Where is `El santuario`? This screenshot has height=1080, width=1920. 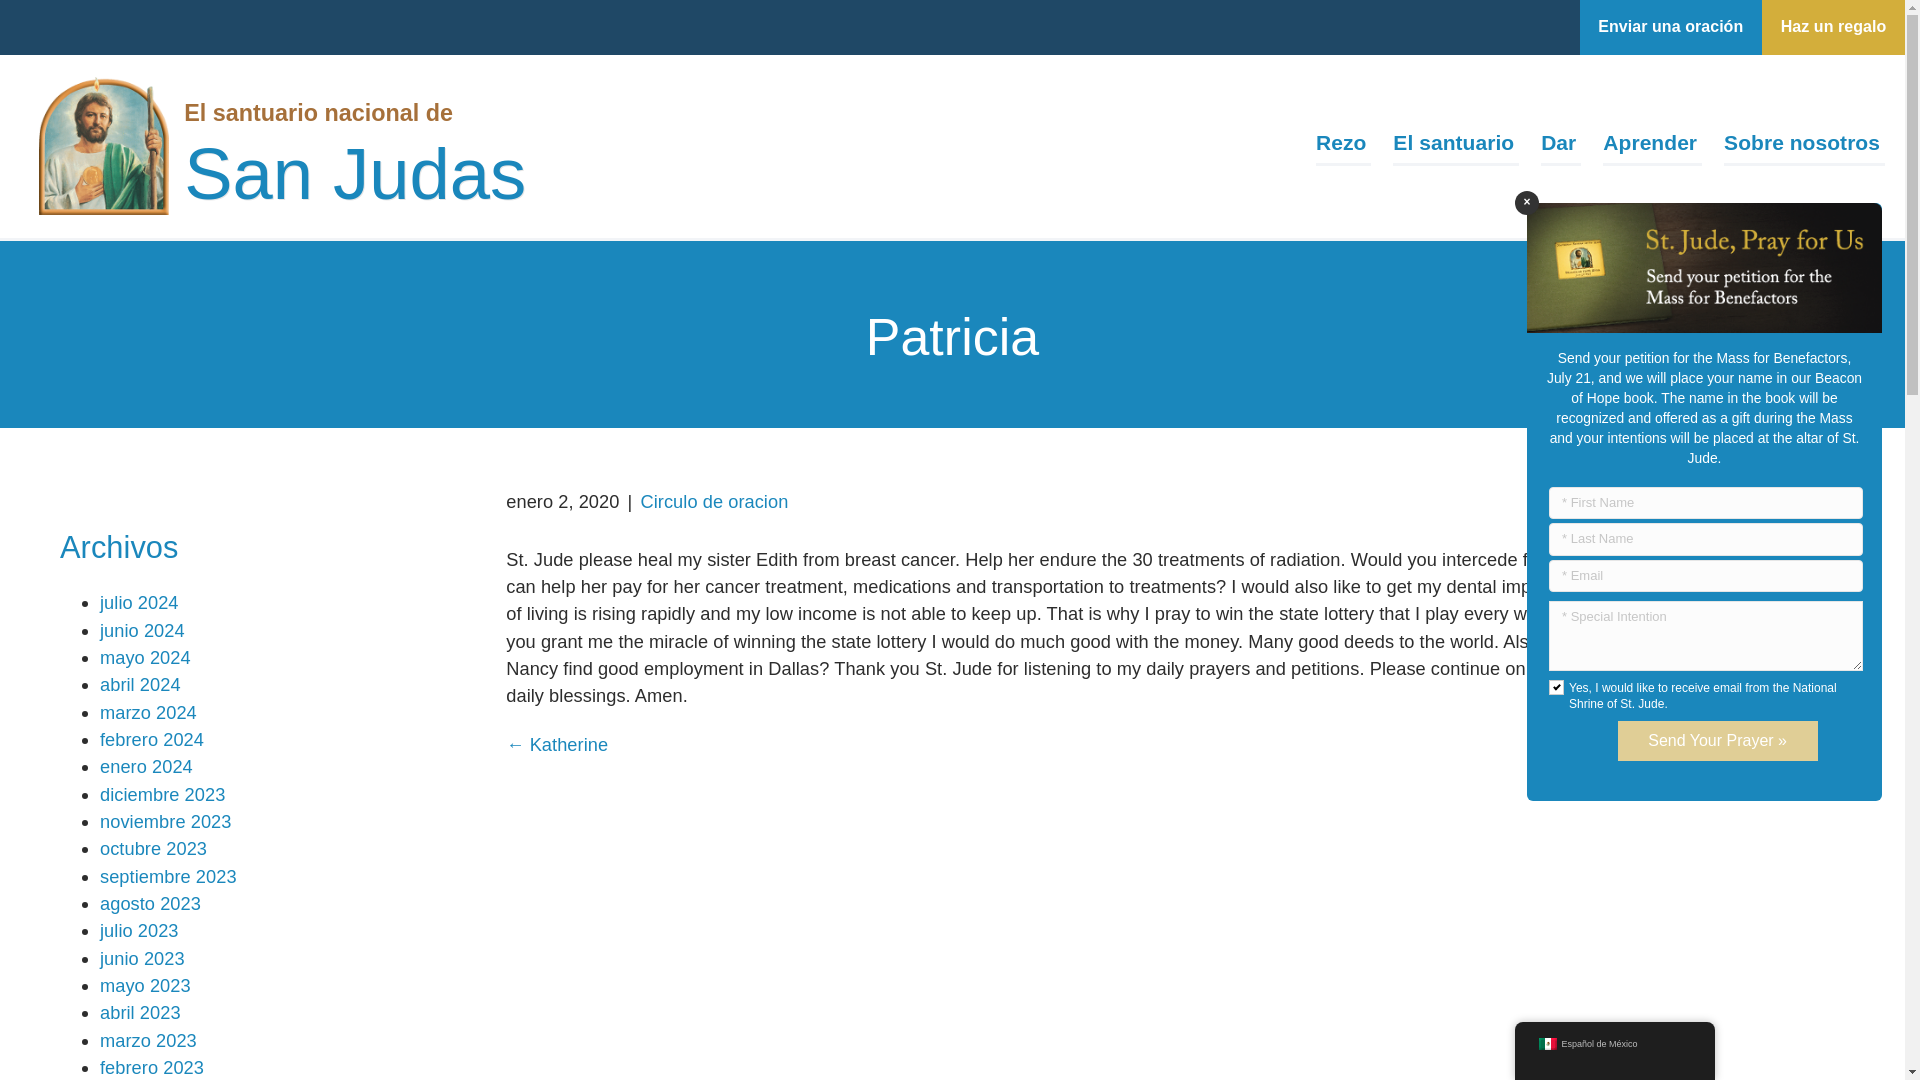
El santuario is located at coordinates (1456, 147).